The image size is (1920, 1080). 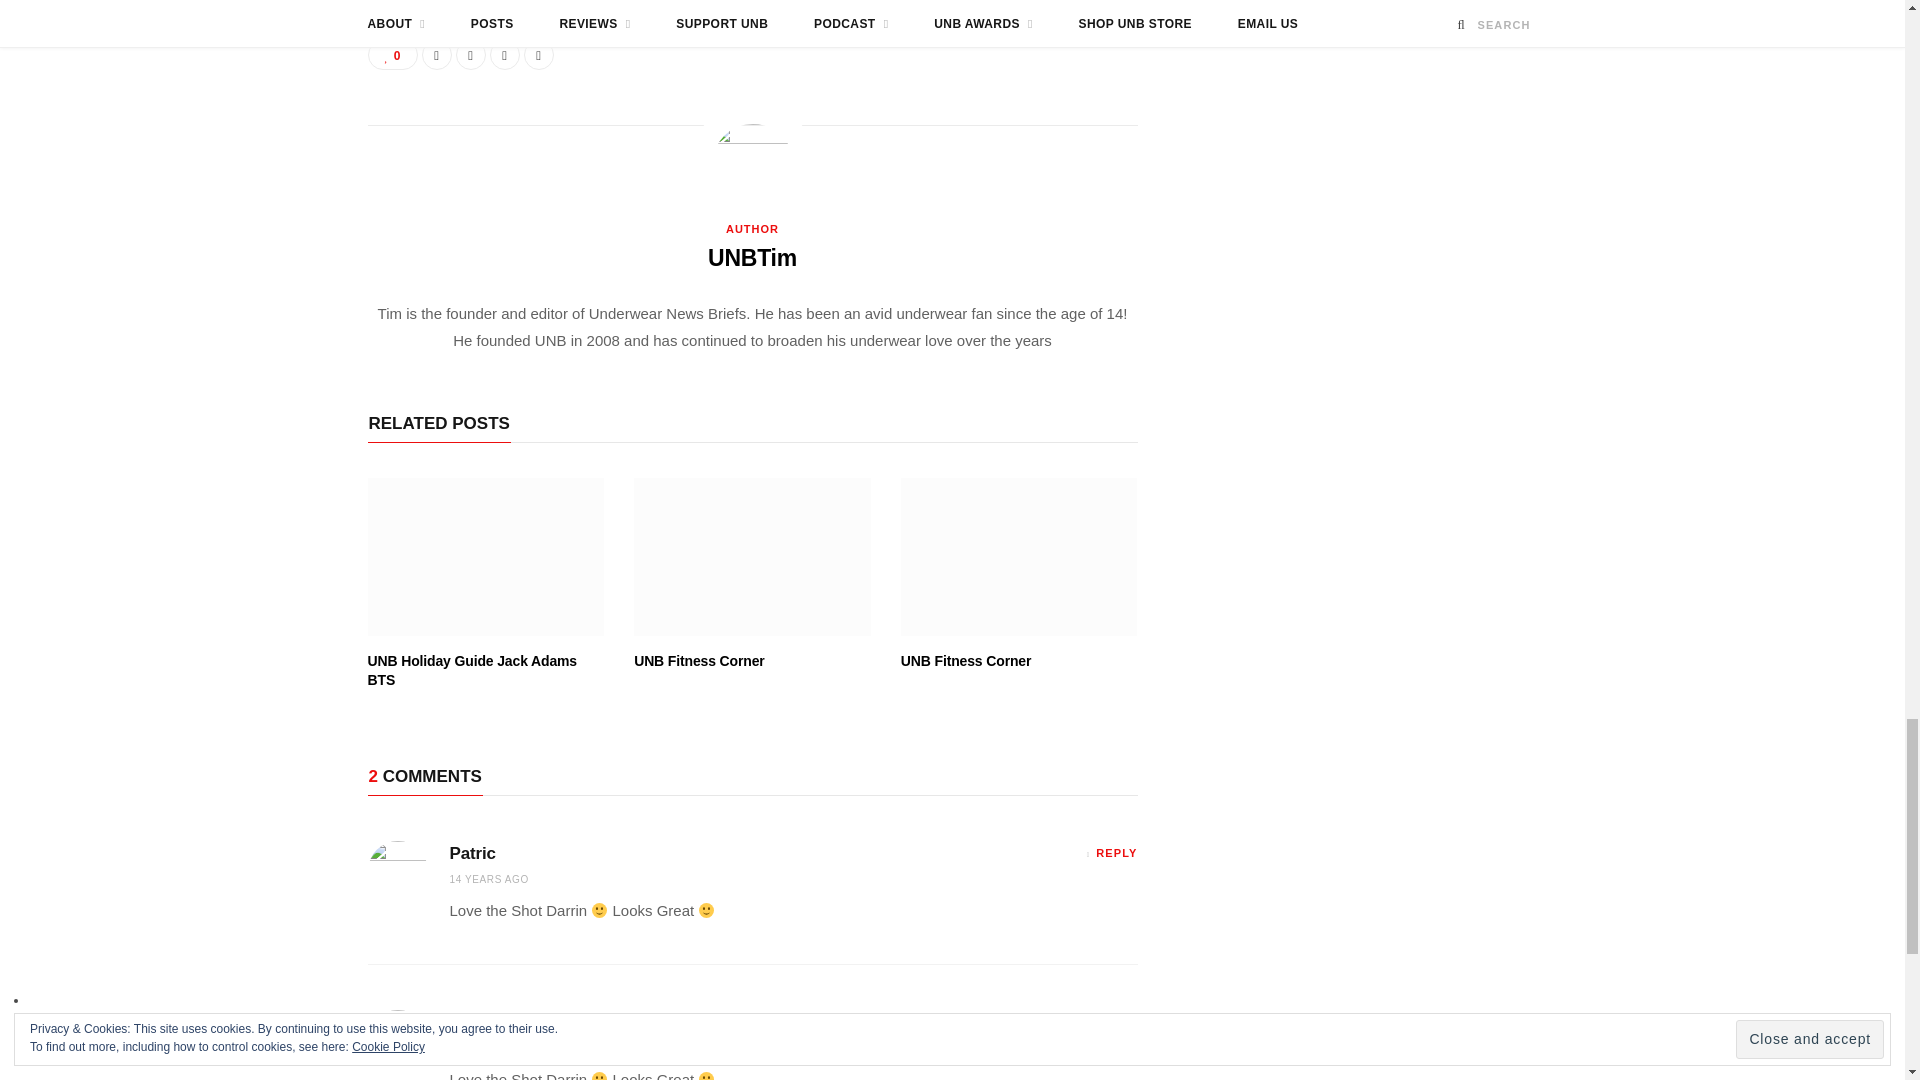 What do you see at coordinates (539, 54) in the screenshot?
I see `Email` at bounding box center [539, 54].